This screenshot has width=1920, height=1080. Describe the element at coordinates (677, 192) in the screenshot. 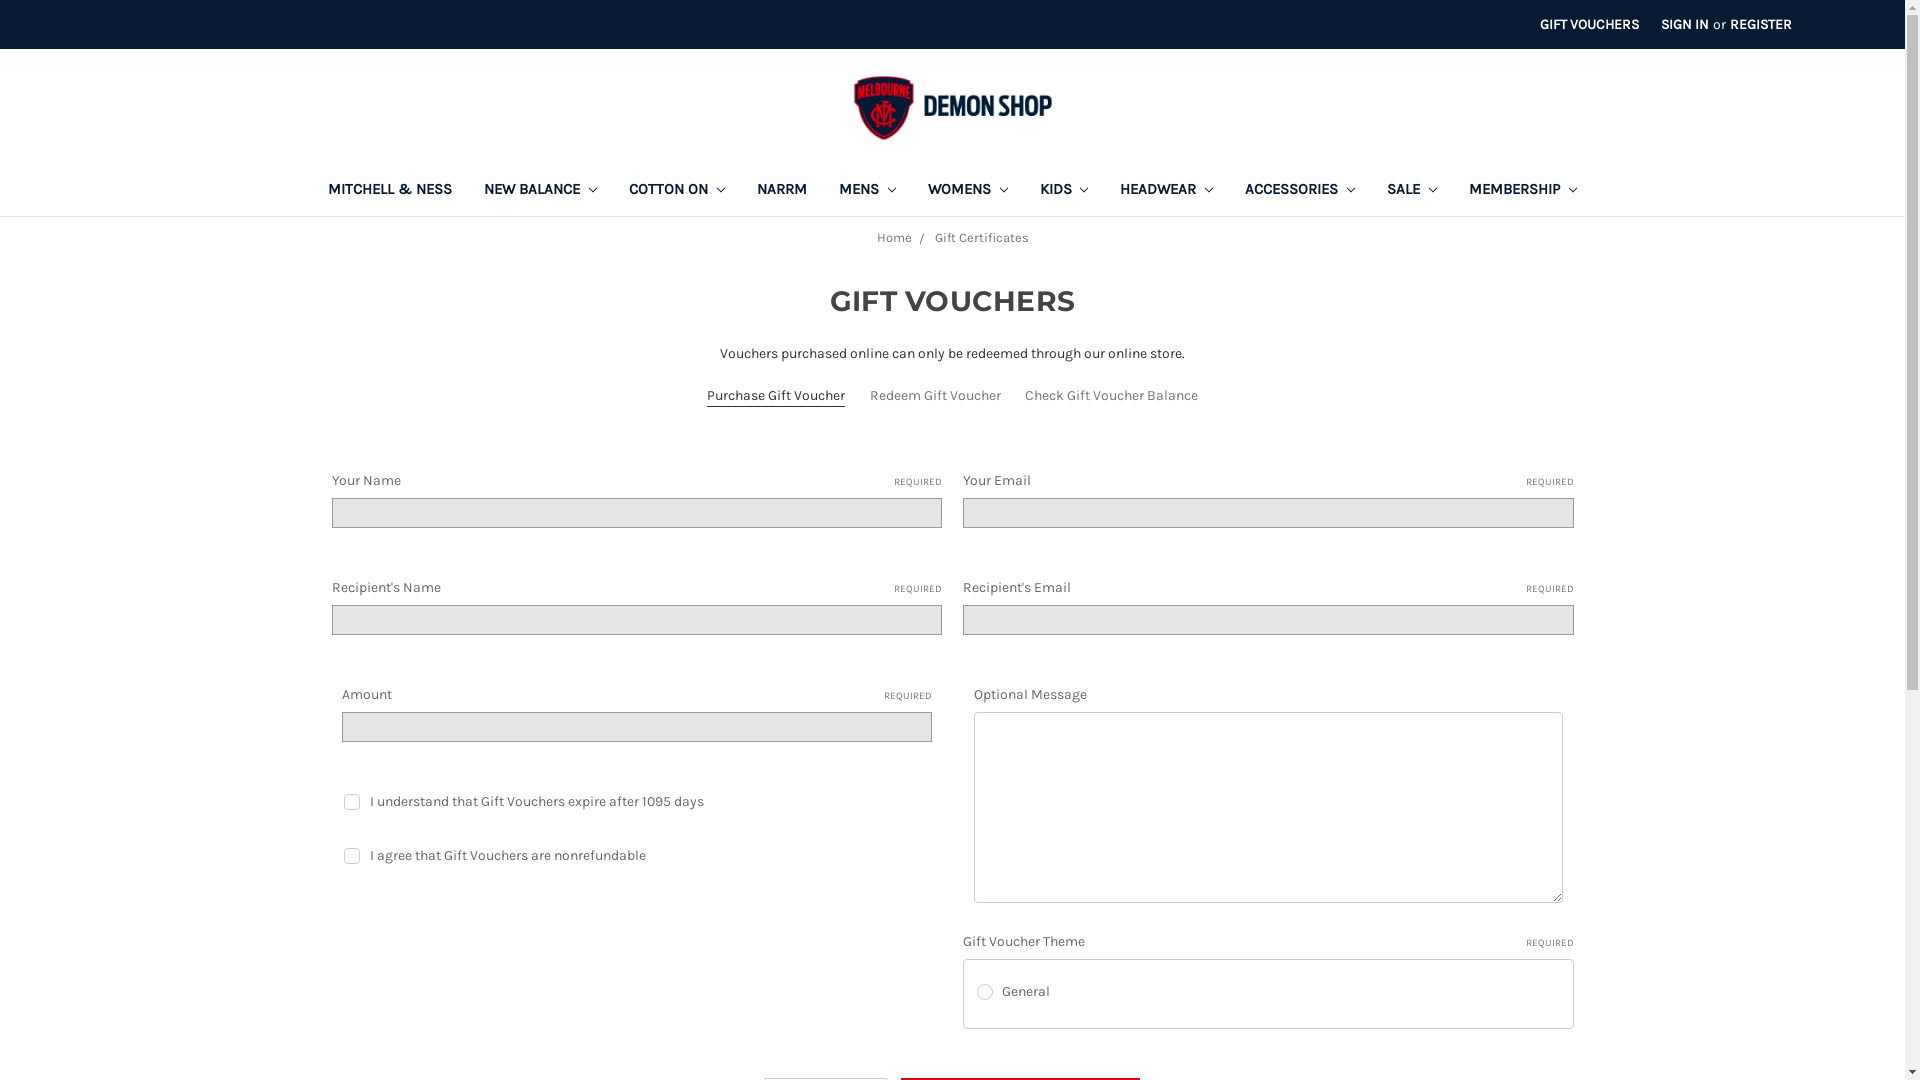

I see `COTTON ON` at that location.